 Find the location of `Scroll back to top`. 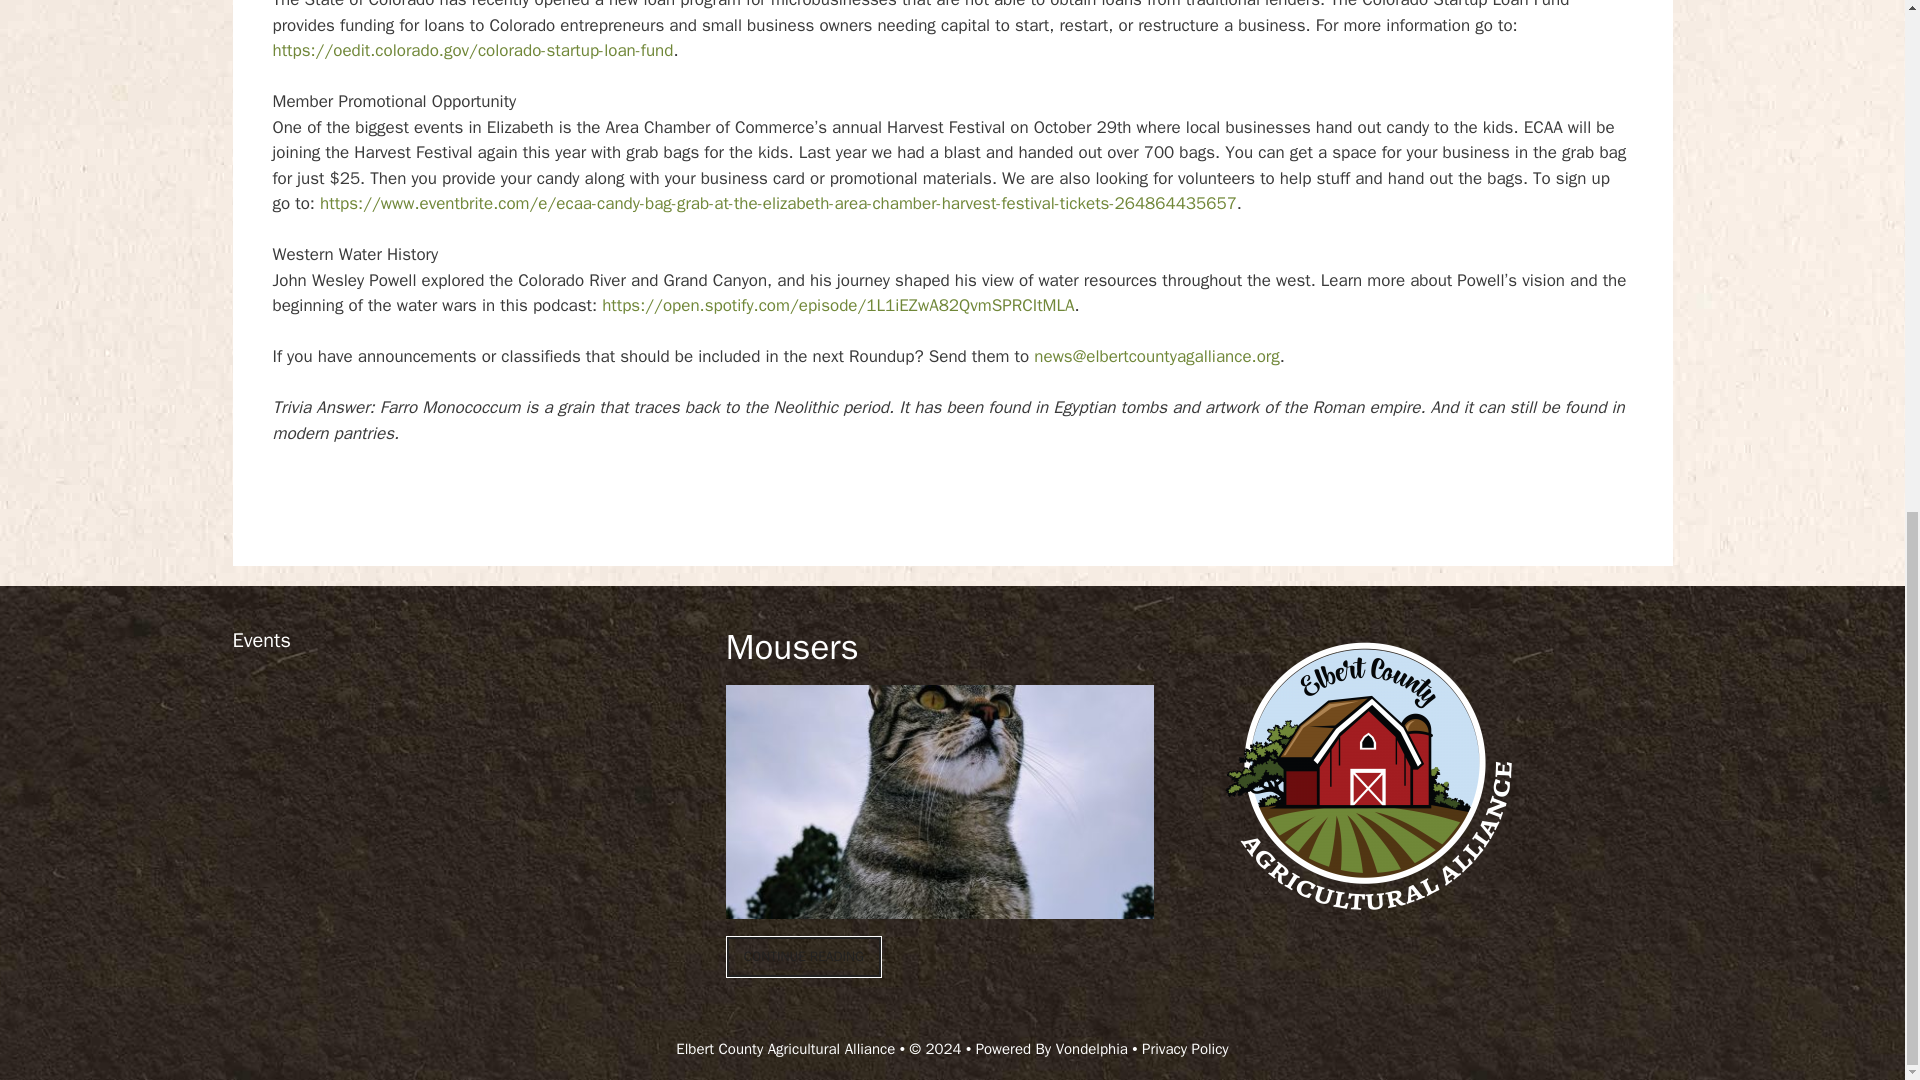

Scroll back to top is located at coordinates (1855, 1058).